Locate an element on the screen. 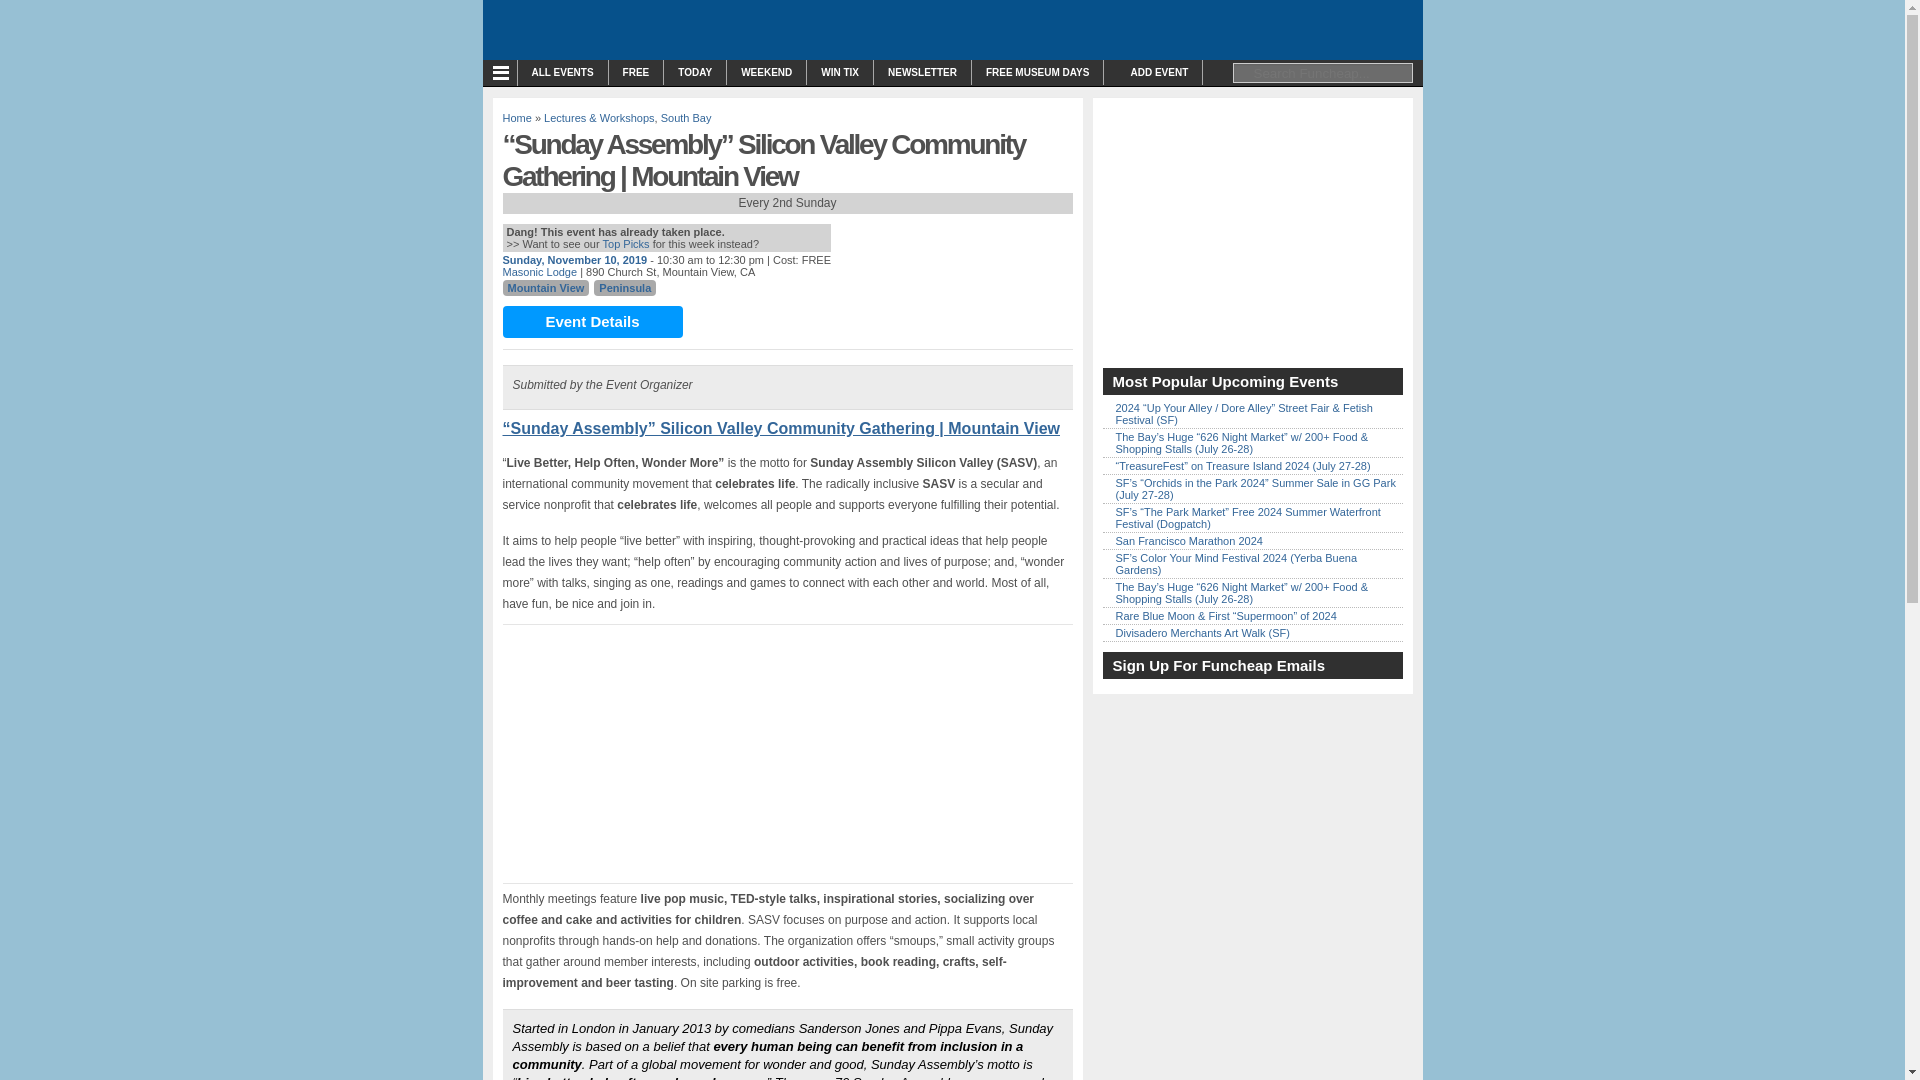  Sub-Menu Toggle is located at coordinates (504, 73).